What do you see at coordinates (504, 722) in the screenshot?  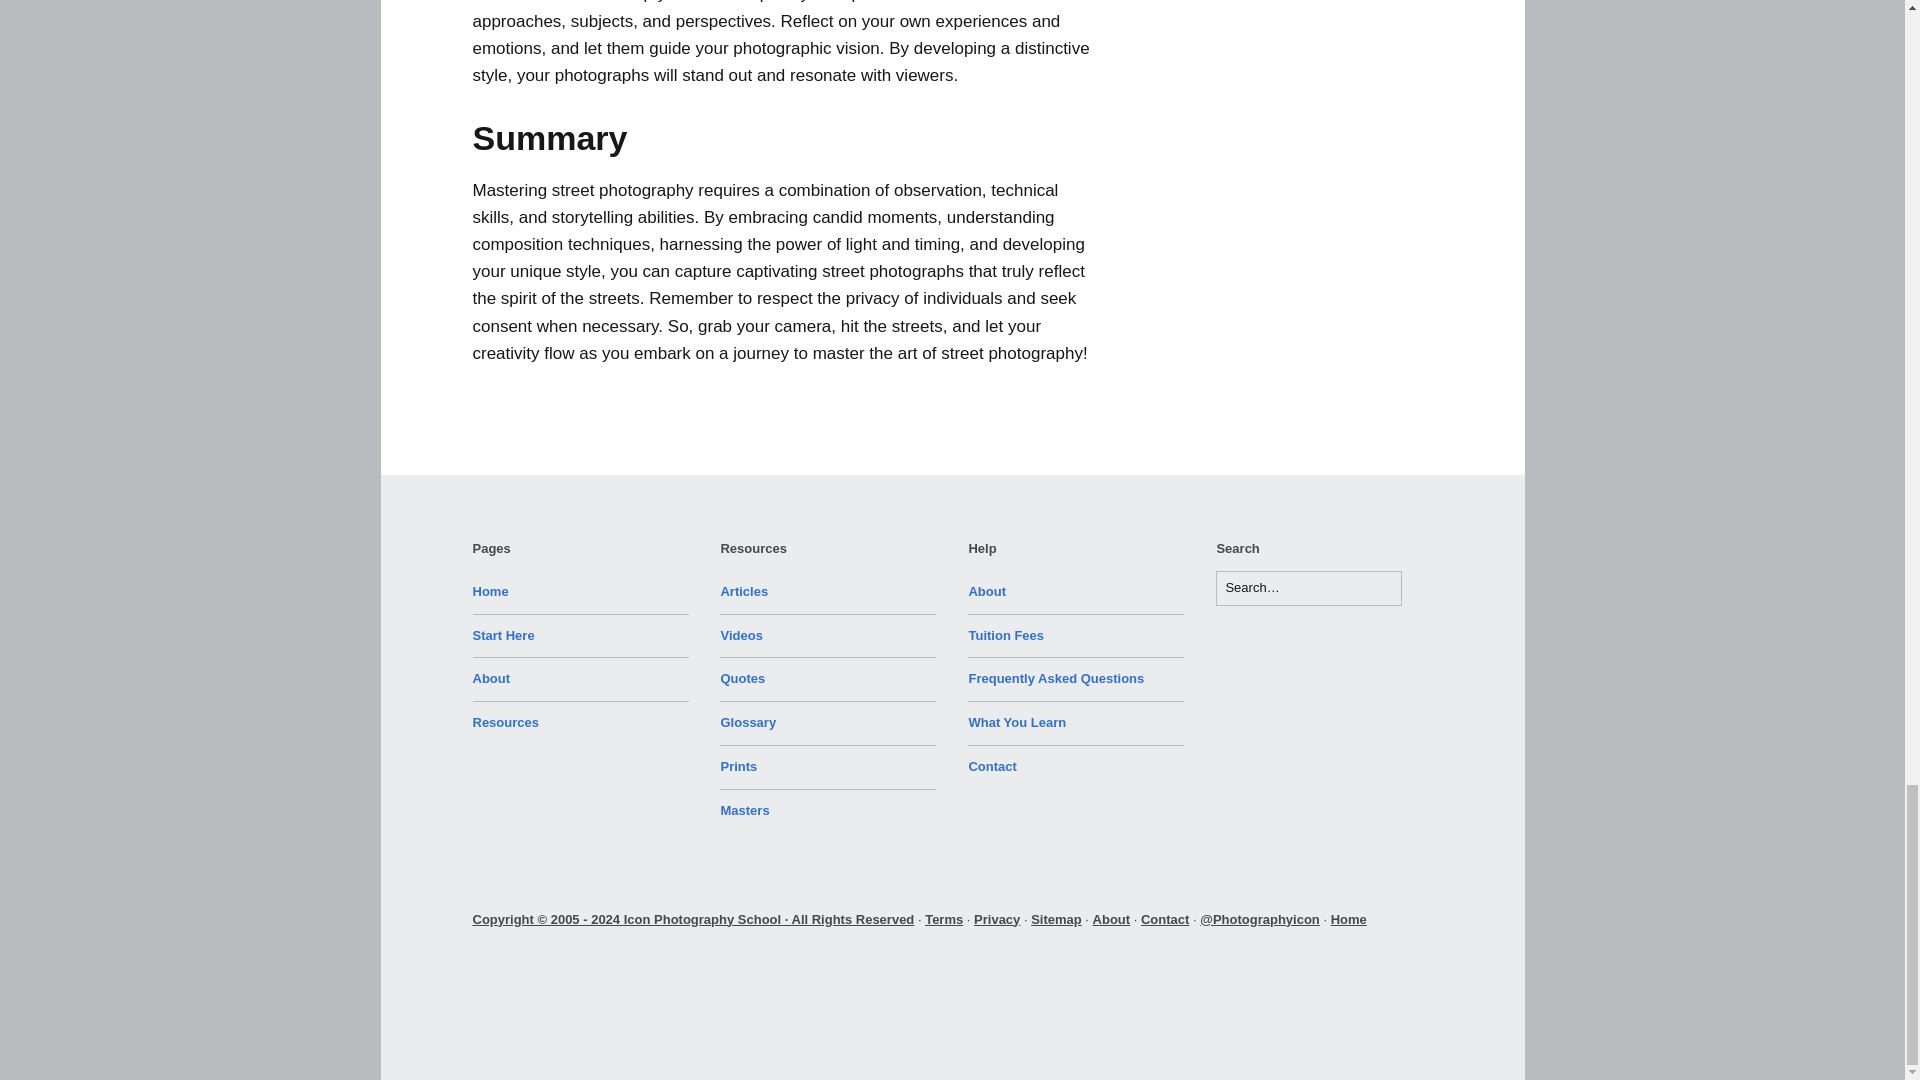 I see `Resources` at bounding box center [504, 722].